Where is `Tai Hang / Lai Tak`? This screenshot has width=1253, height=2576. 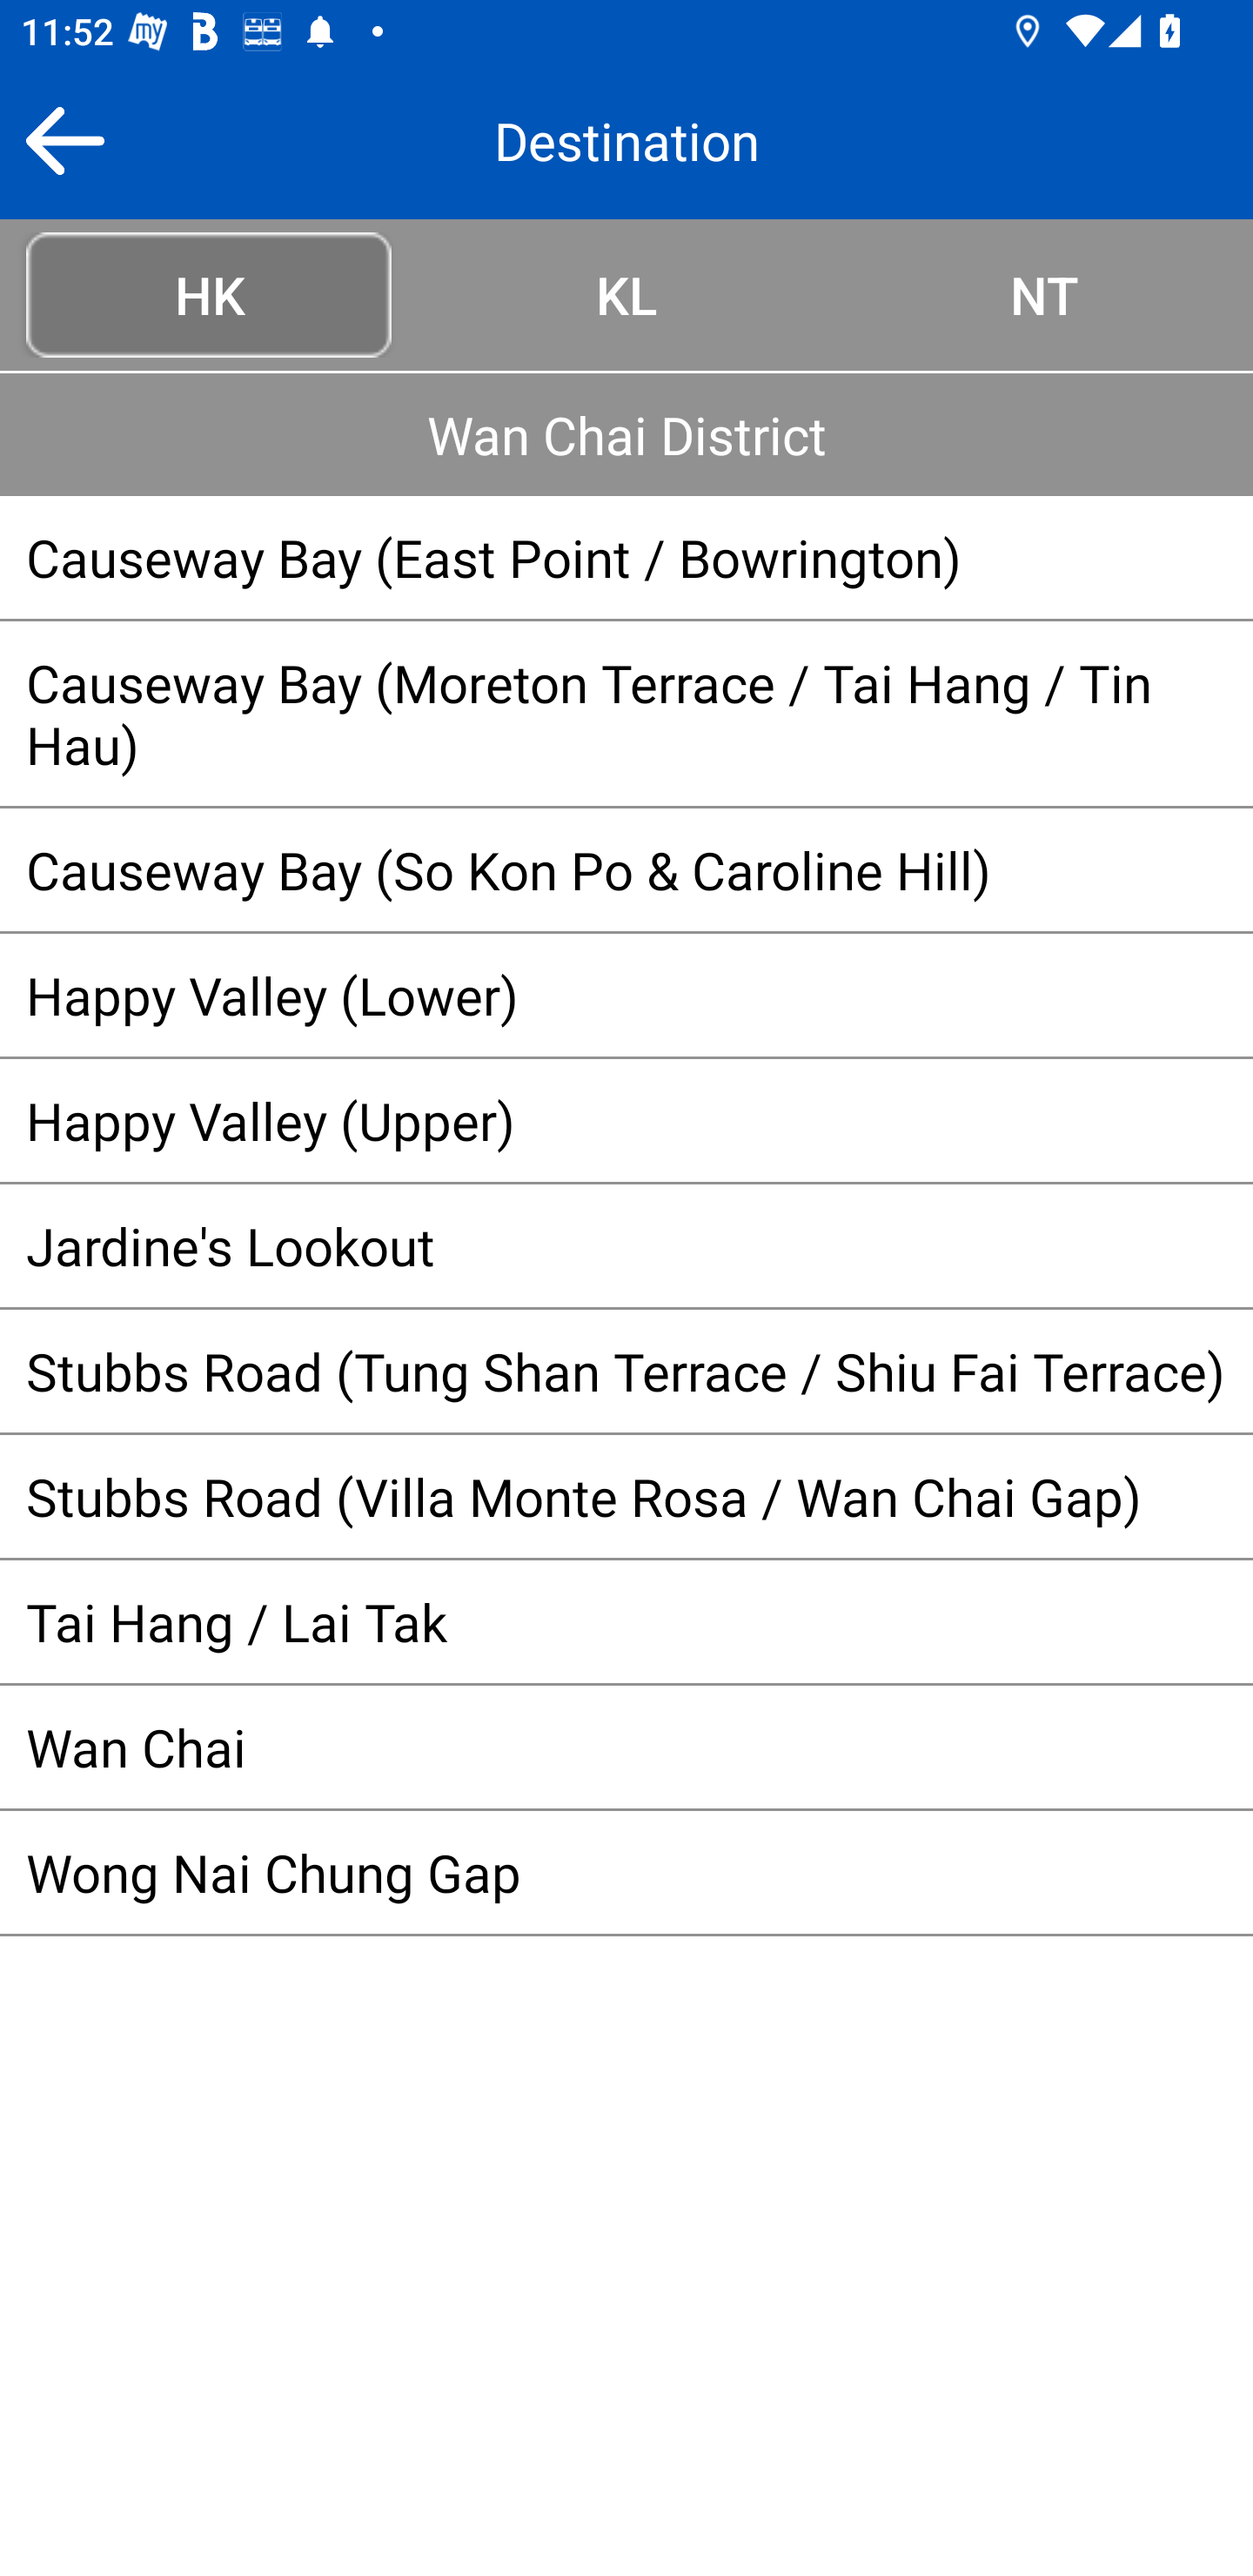
Tai Hang / Lai Tak is located at coordinates (626, 1620).